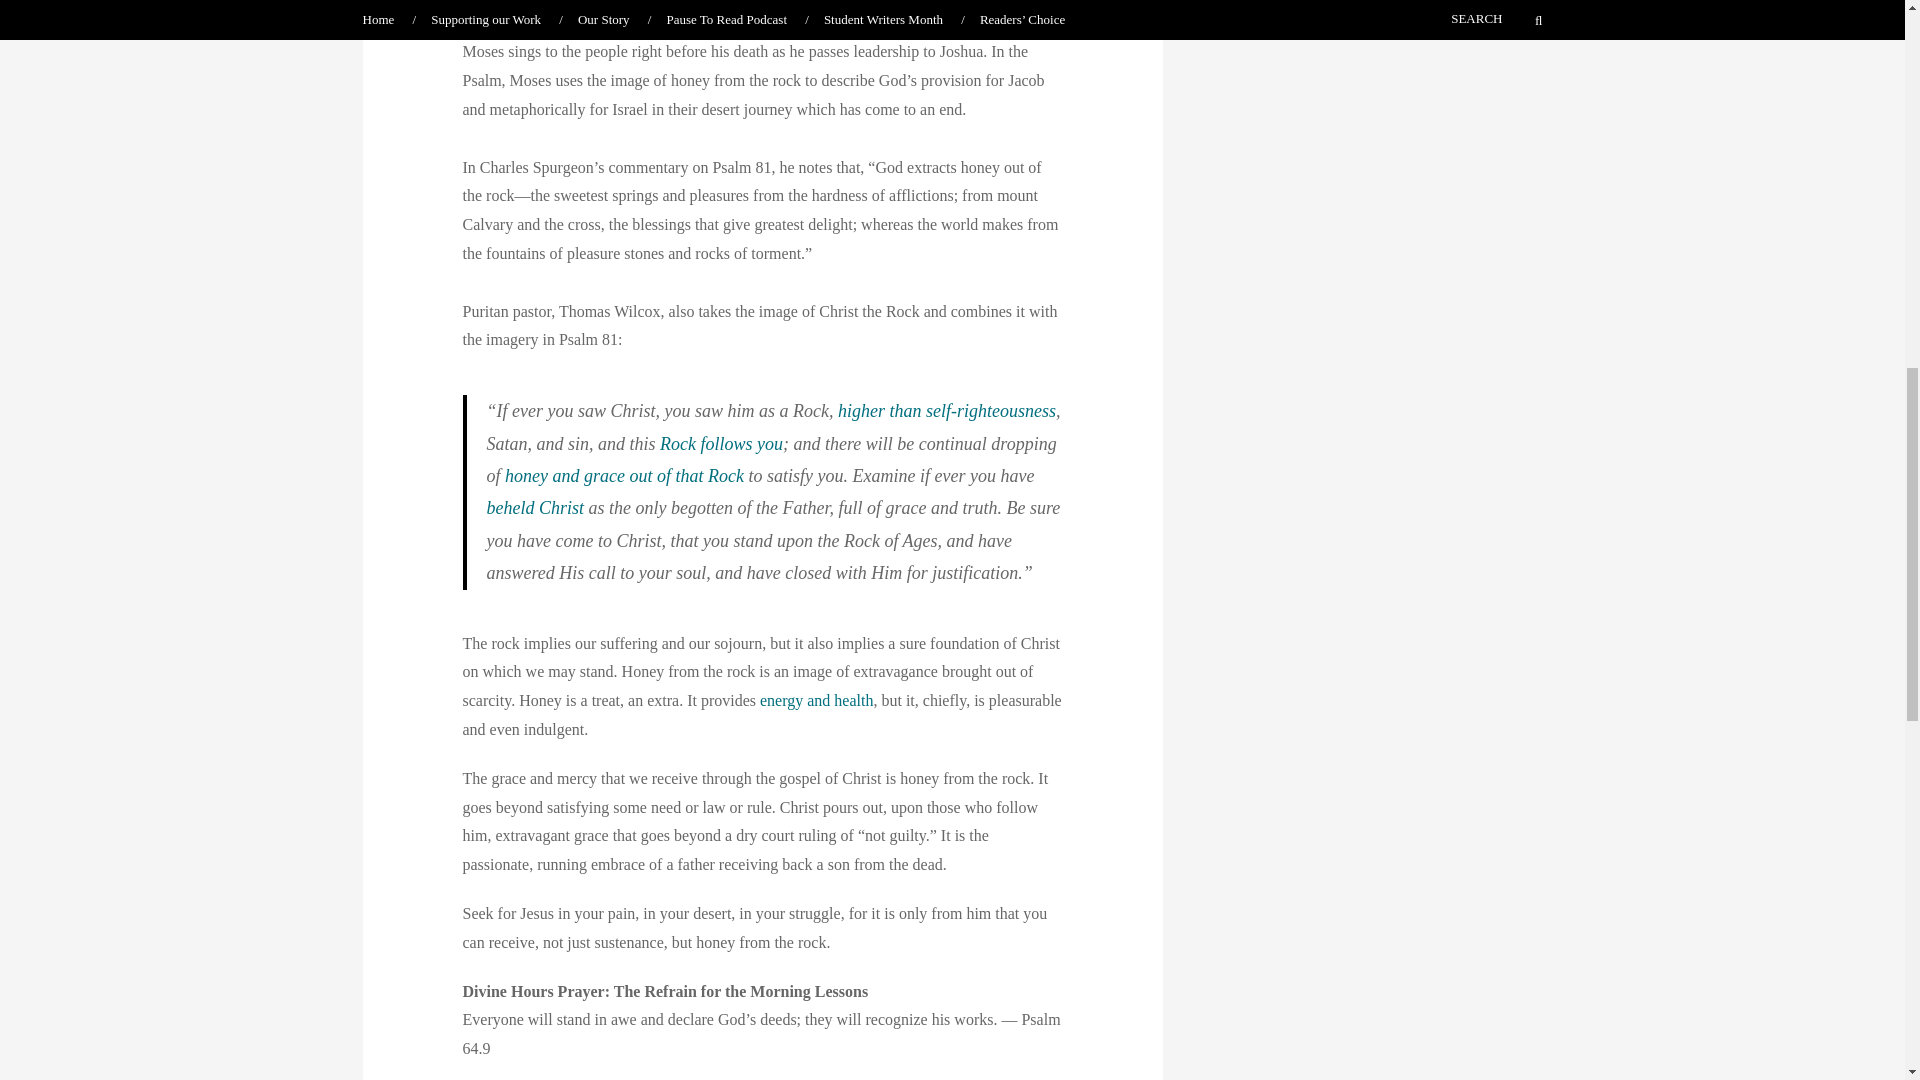 The height and width of the screenshot is (1080, 1920). What do you see at coordinates (534, 508) in the screenshot?
I see `beheld Christ` at bounding box center [534, 508].